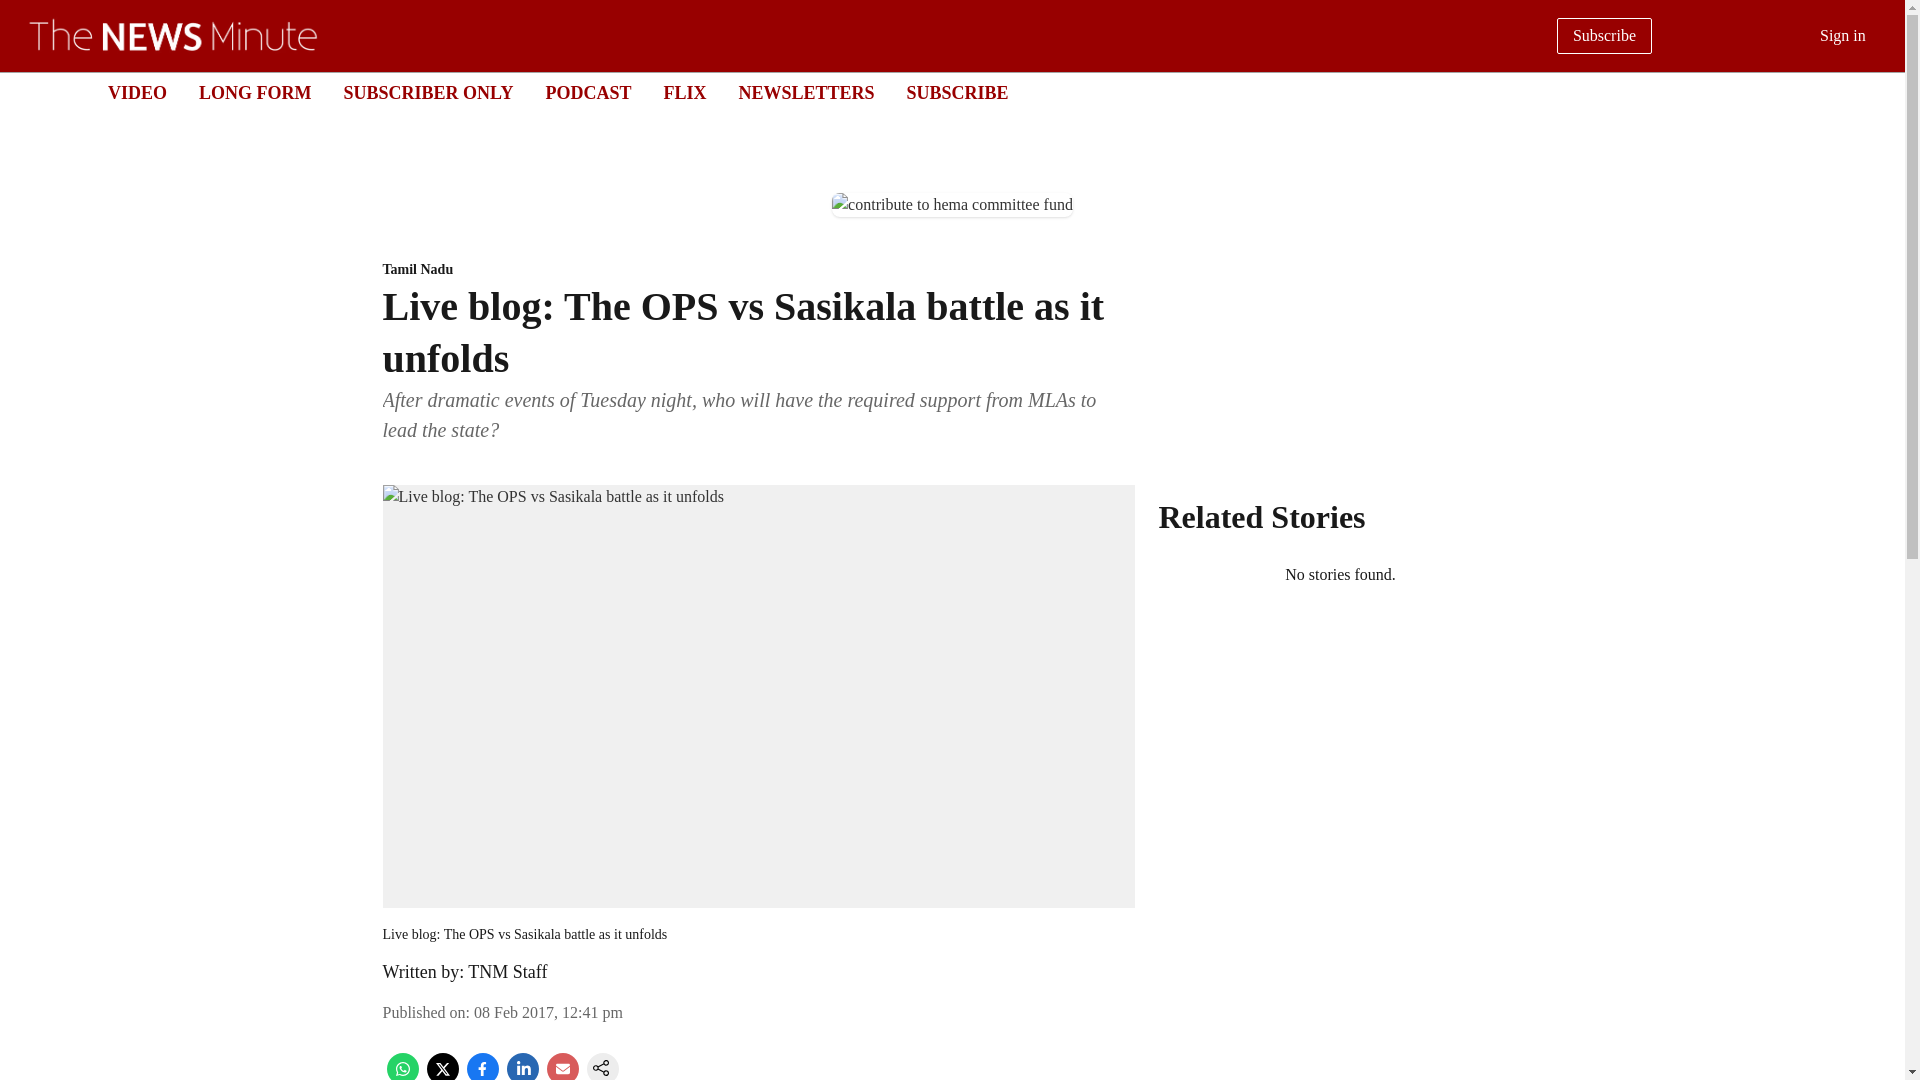 The width and height of the screenshot is (1920, 1080). I want to click on Dark Mode, so click(1866, 92).